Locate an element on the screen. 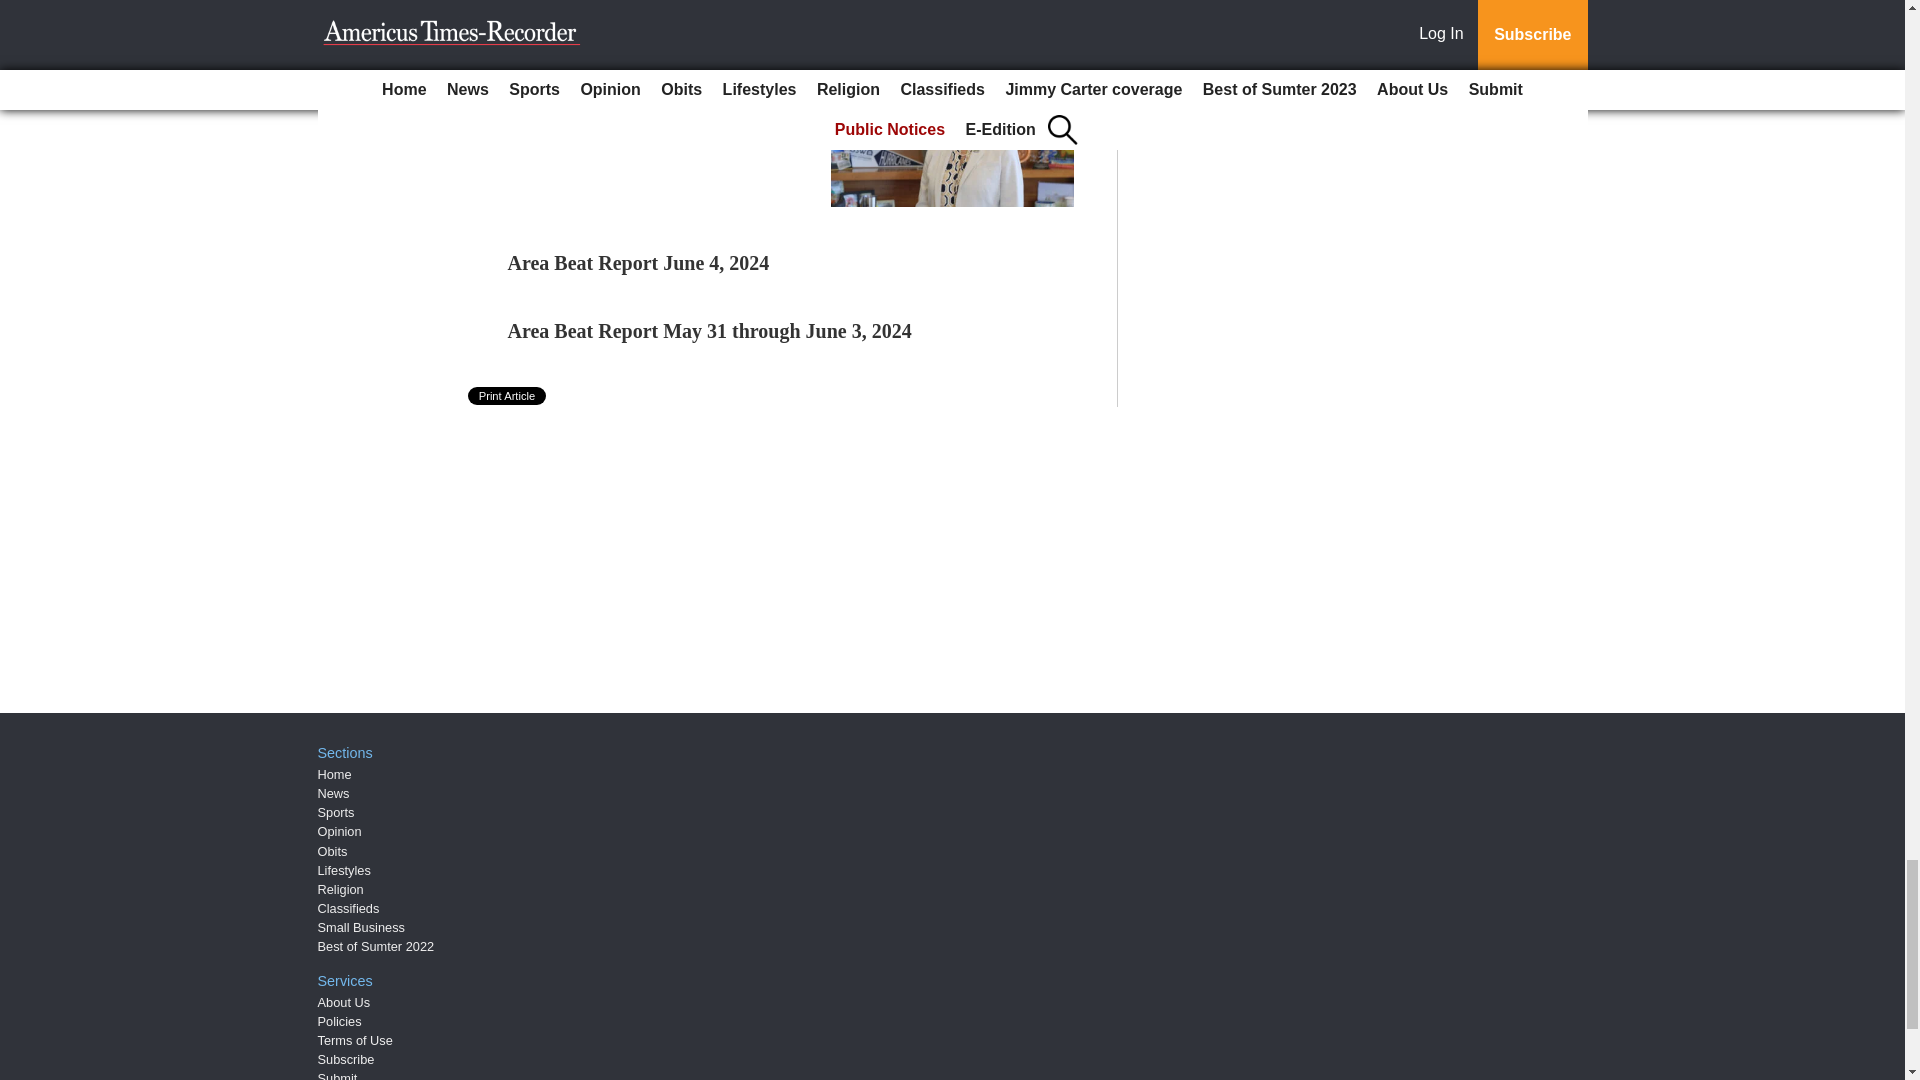  Area Beat Report May 31 through June 3, 2024 is located at coordinates (710, 330).